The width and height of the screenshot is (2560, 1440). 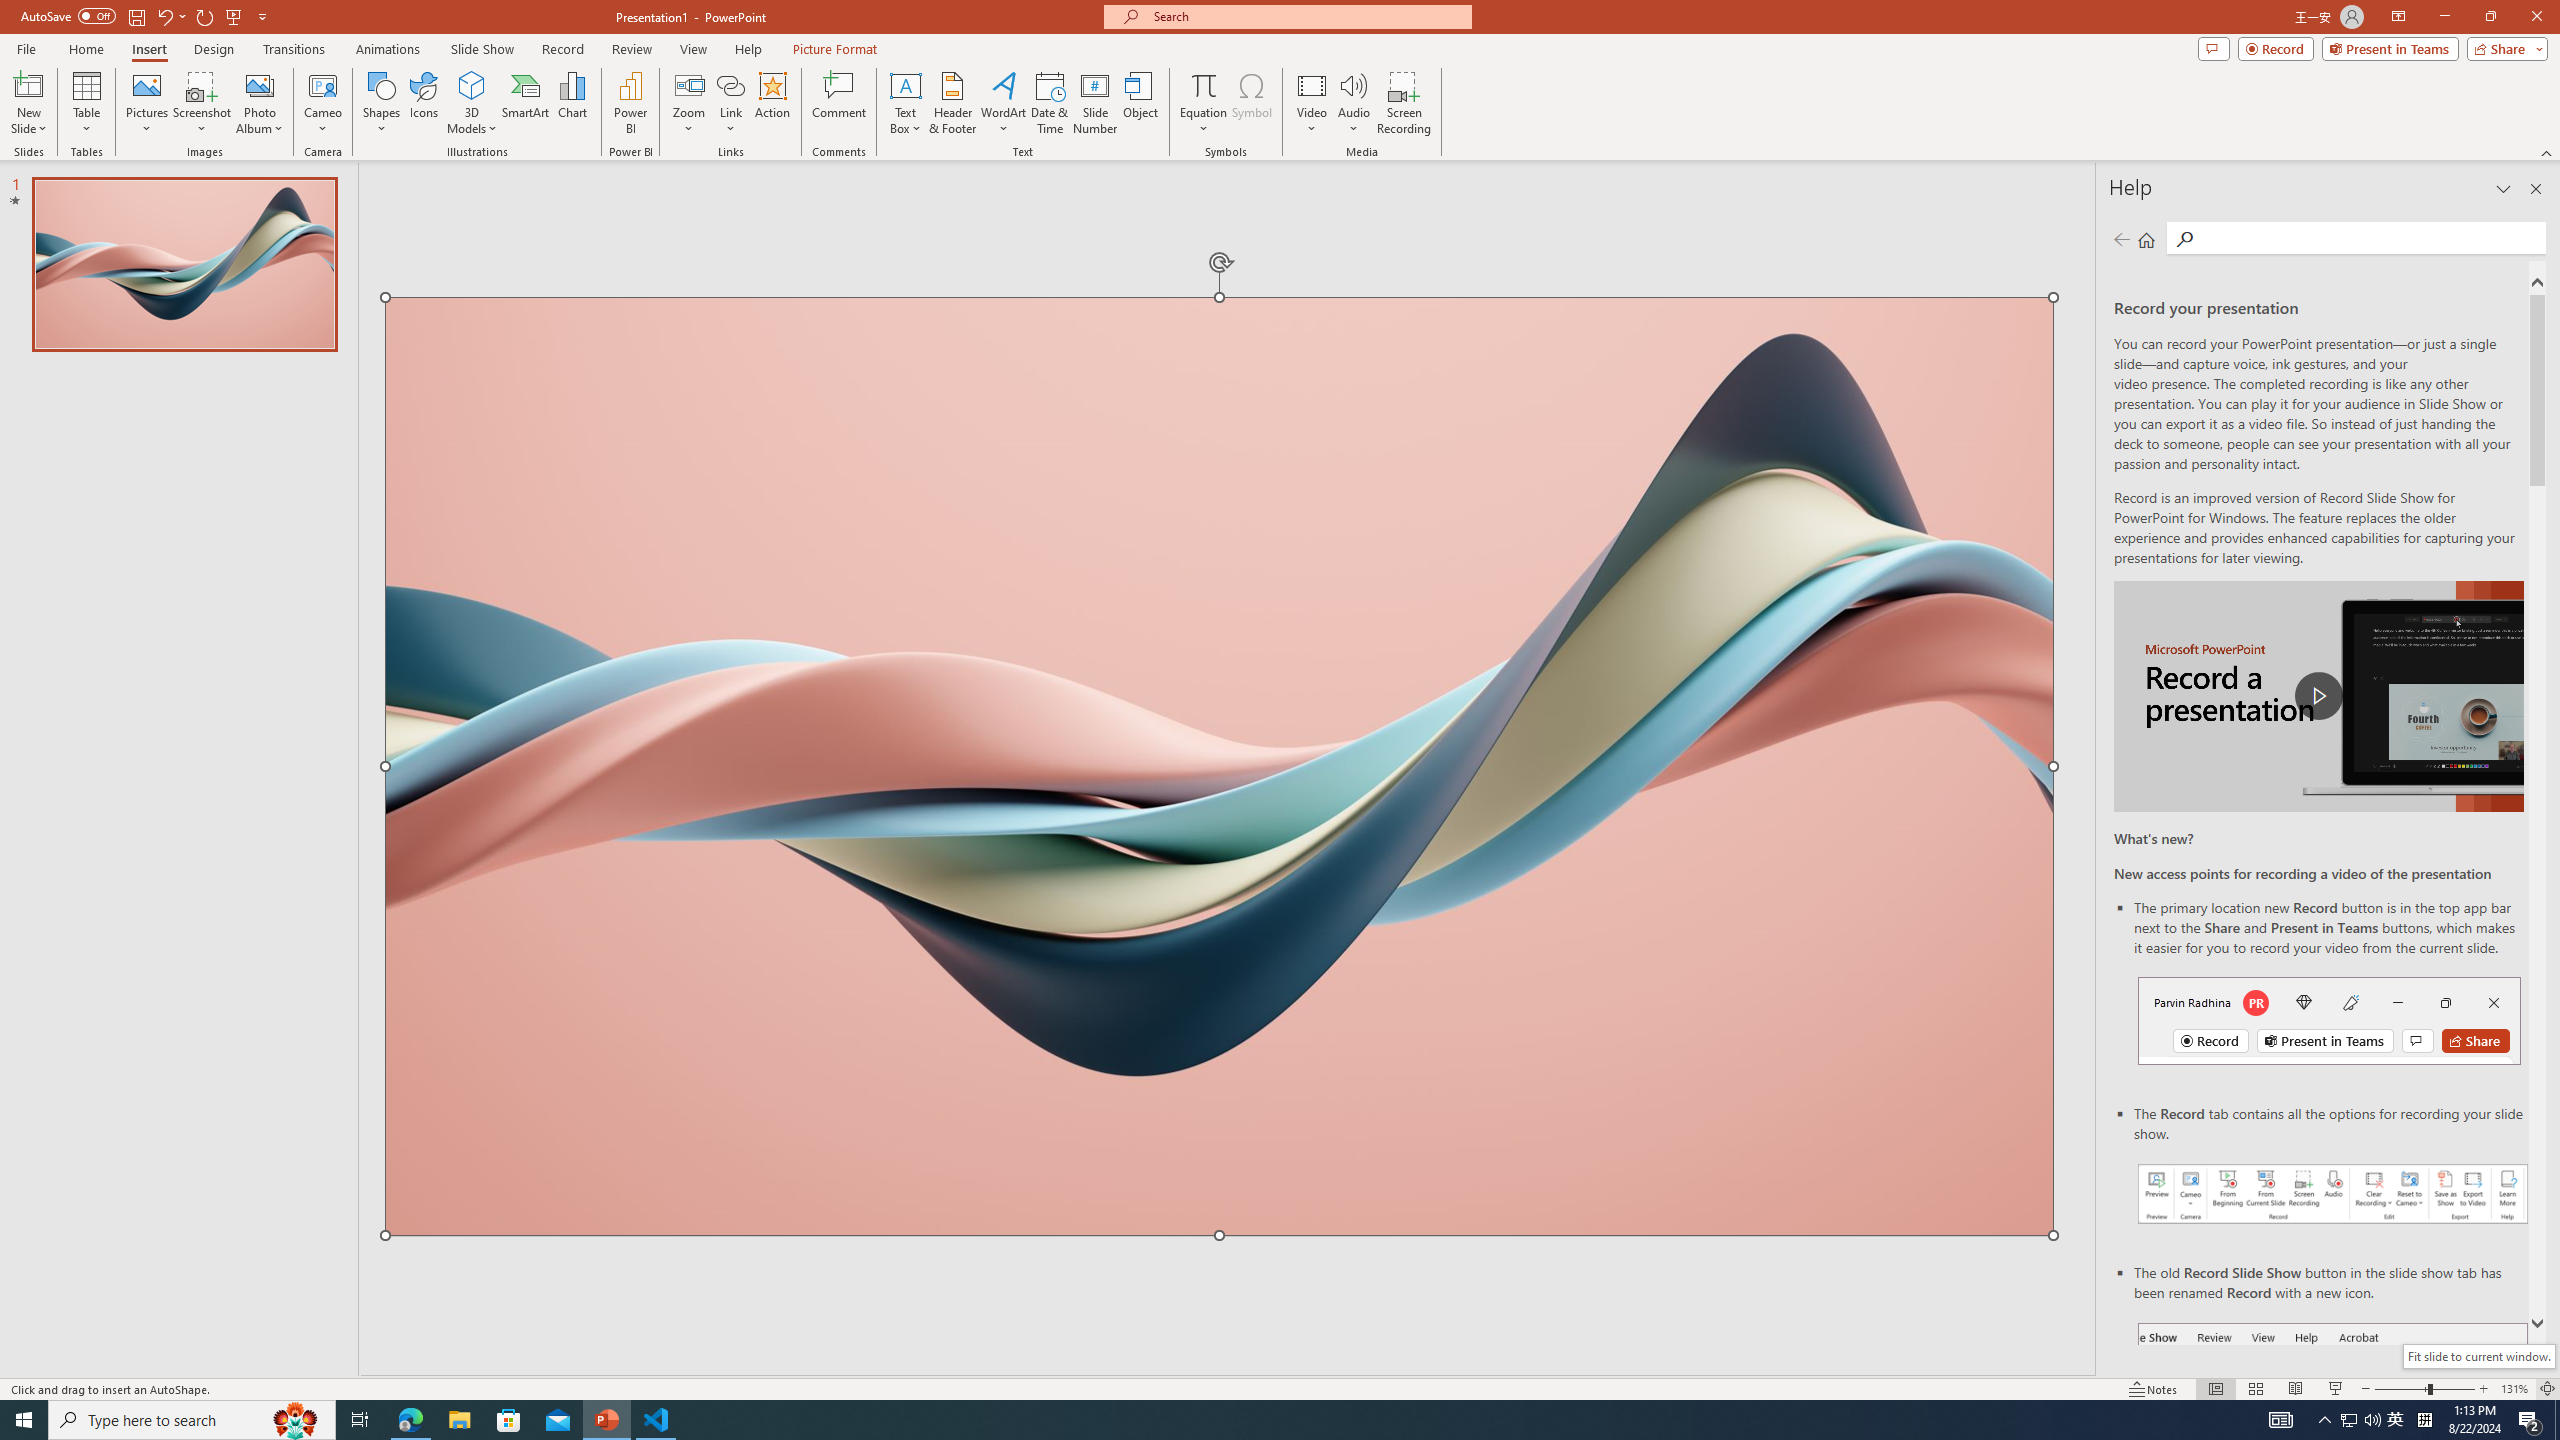 I want to click on Screen Recording..., so click(x=1404, y=103).